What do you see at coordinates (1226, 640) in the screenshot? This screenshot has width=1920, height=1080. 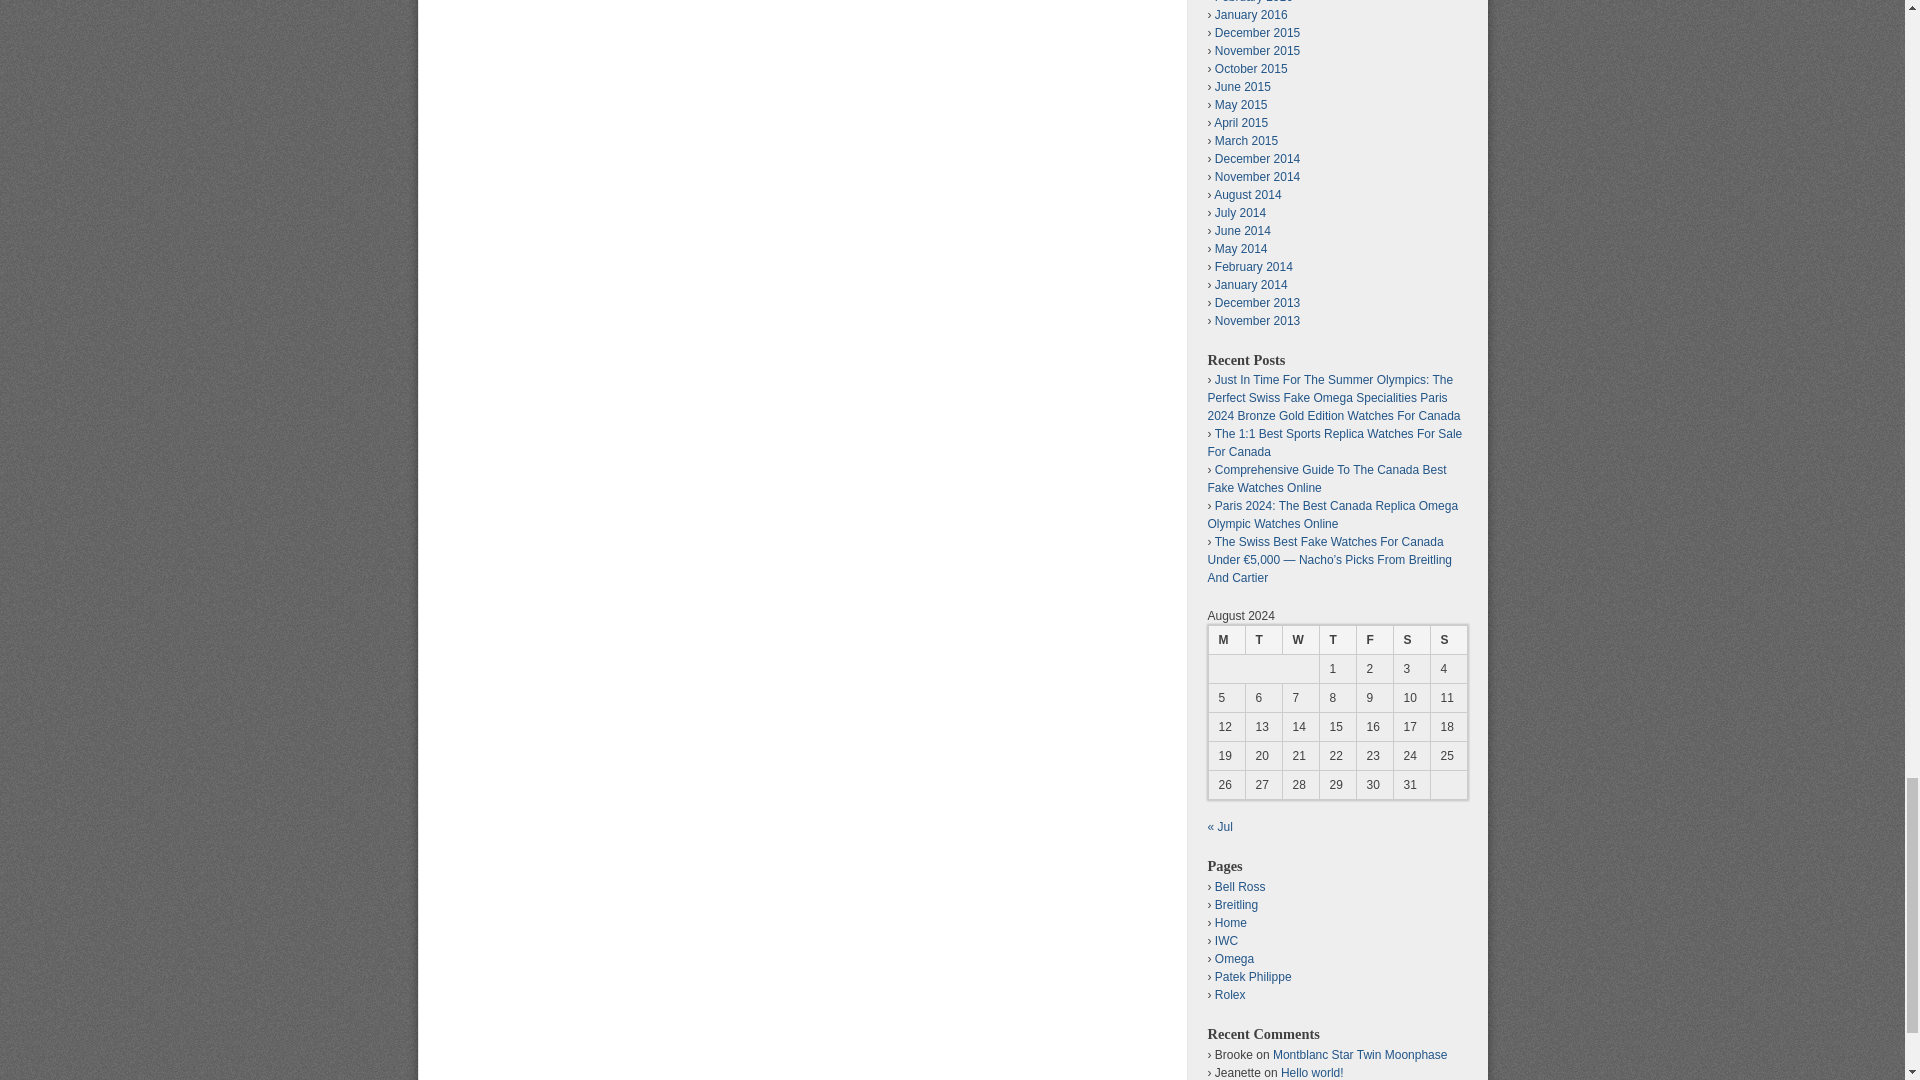 I see `Monday` at bounding box center [1226, 640].